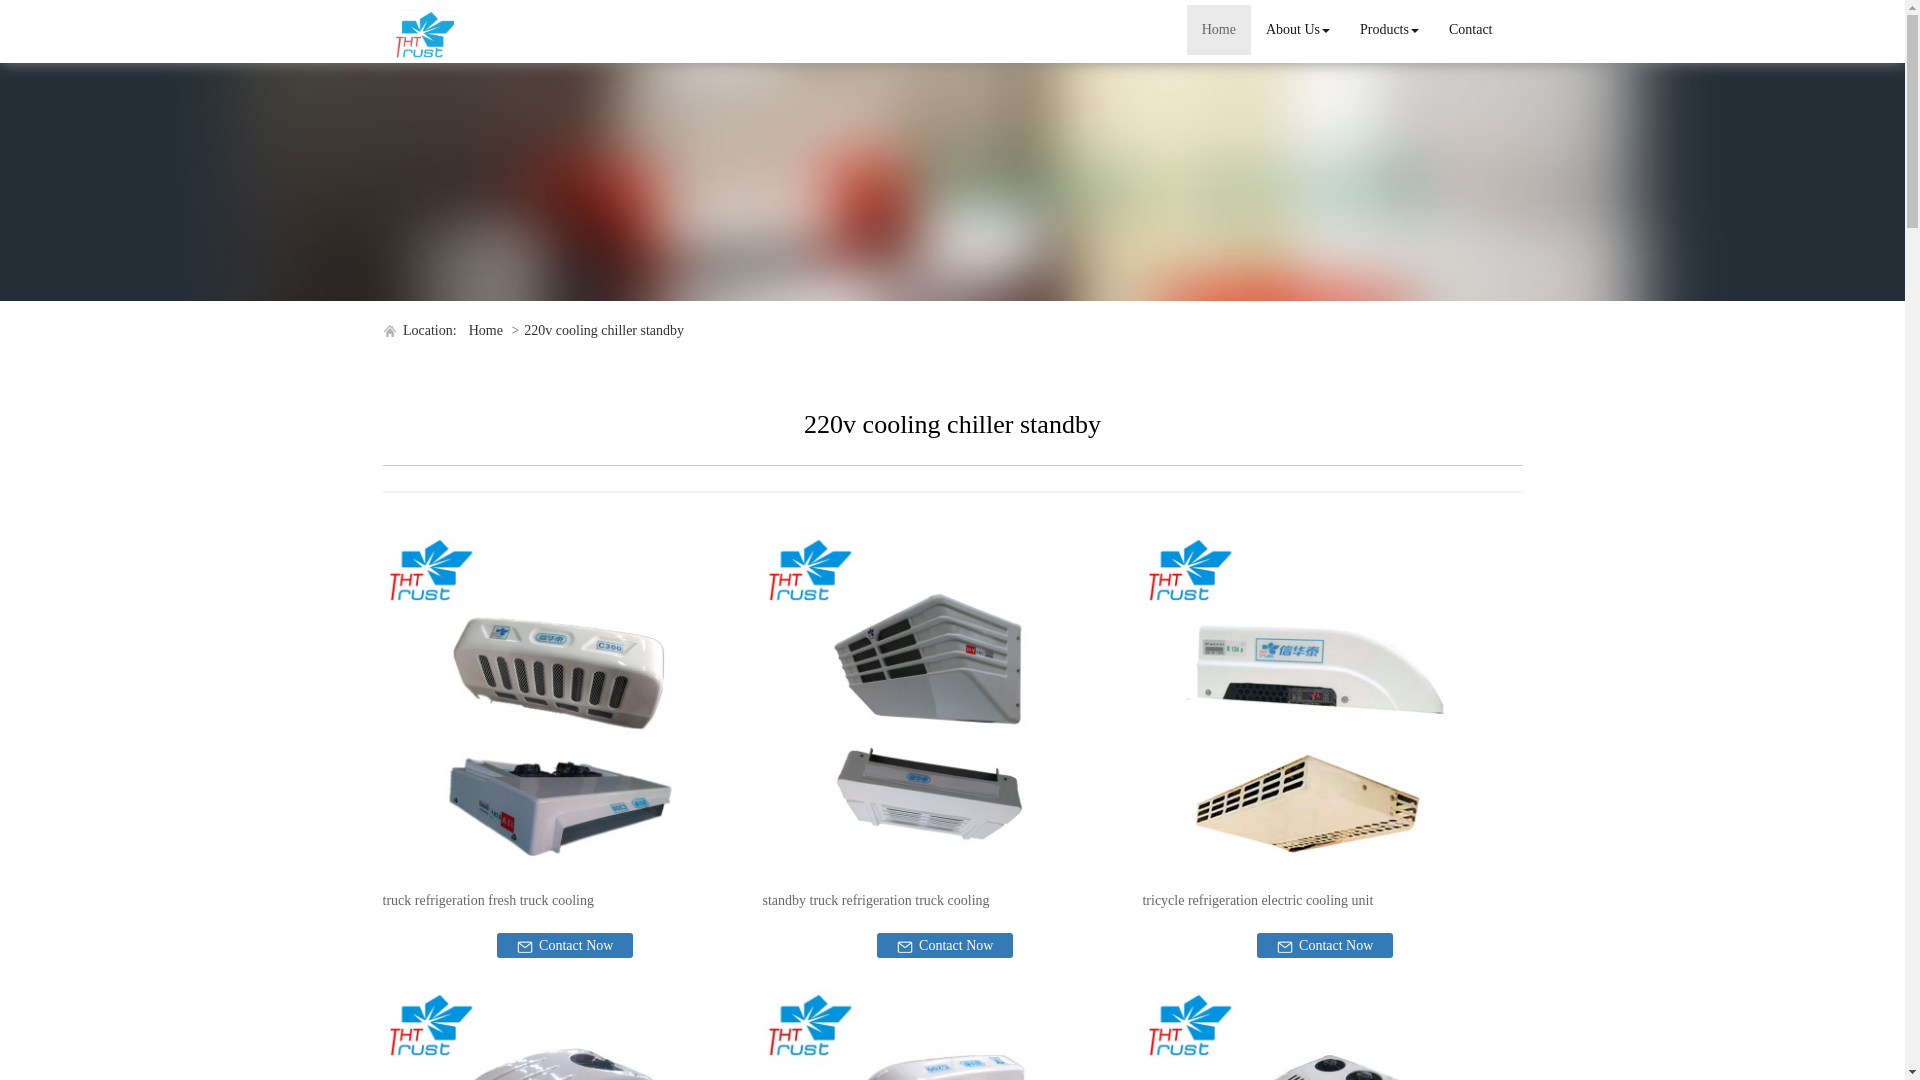  I want to click on Home, so click(1218, 30).